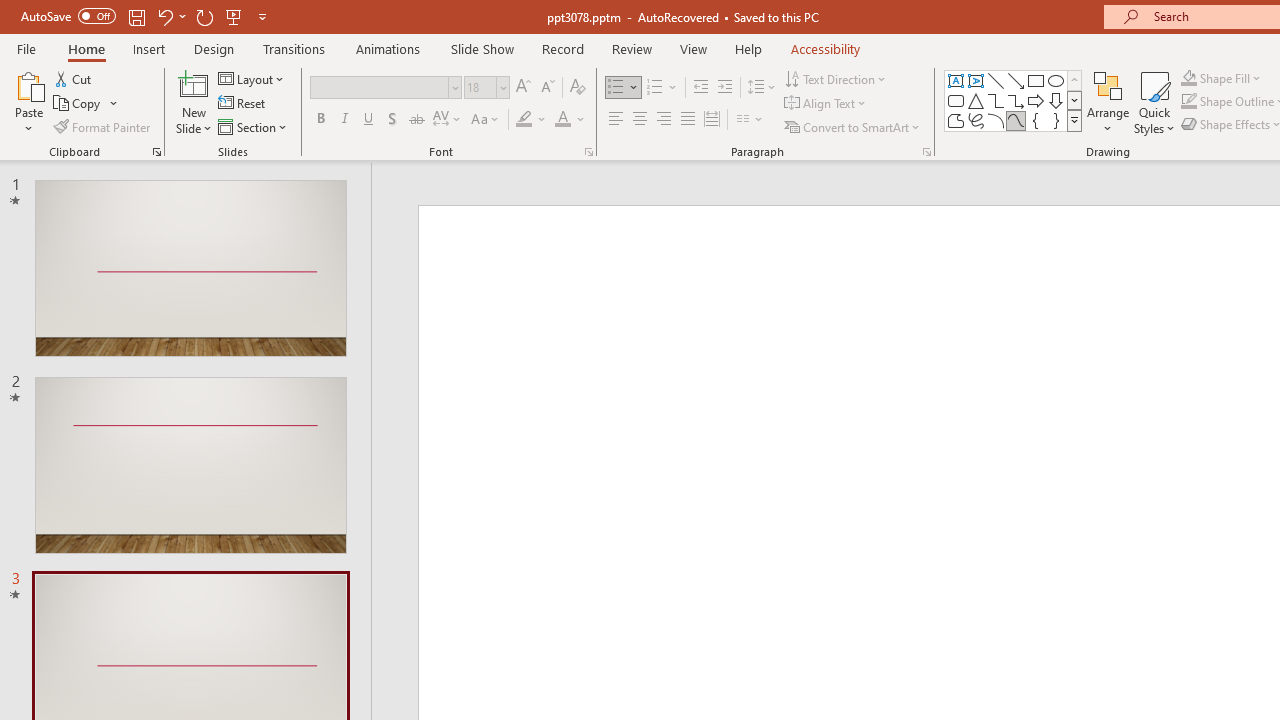 The height and width of the screenshot is (720, 1280). What do you see at coordinates (996, 100) in the screenshot?
I see `Connector: Elbow` at bounding box center [996, 100].